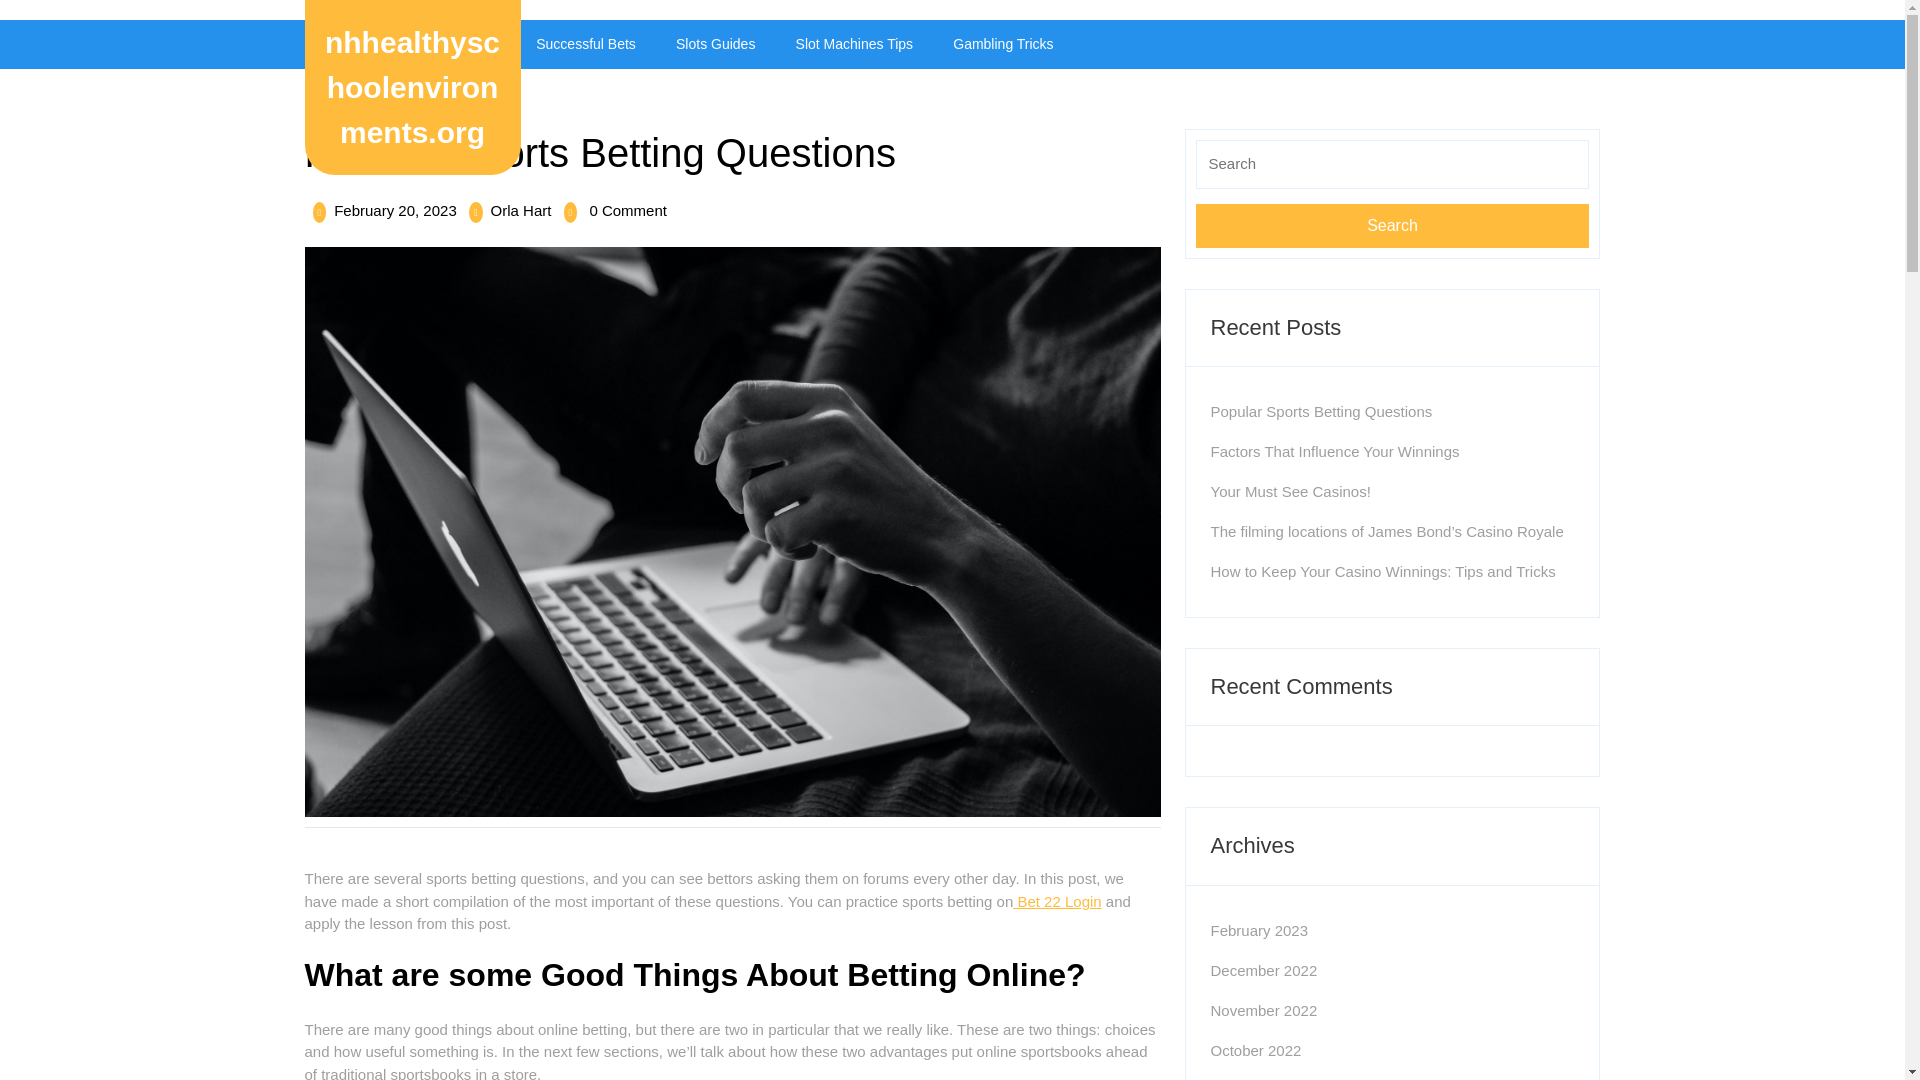 This screenshot has height=1080, width=1920. I want to click on November 2022, so click(395, 210).